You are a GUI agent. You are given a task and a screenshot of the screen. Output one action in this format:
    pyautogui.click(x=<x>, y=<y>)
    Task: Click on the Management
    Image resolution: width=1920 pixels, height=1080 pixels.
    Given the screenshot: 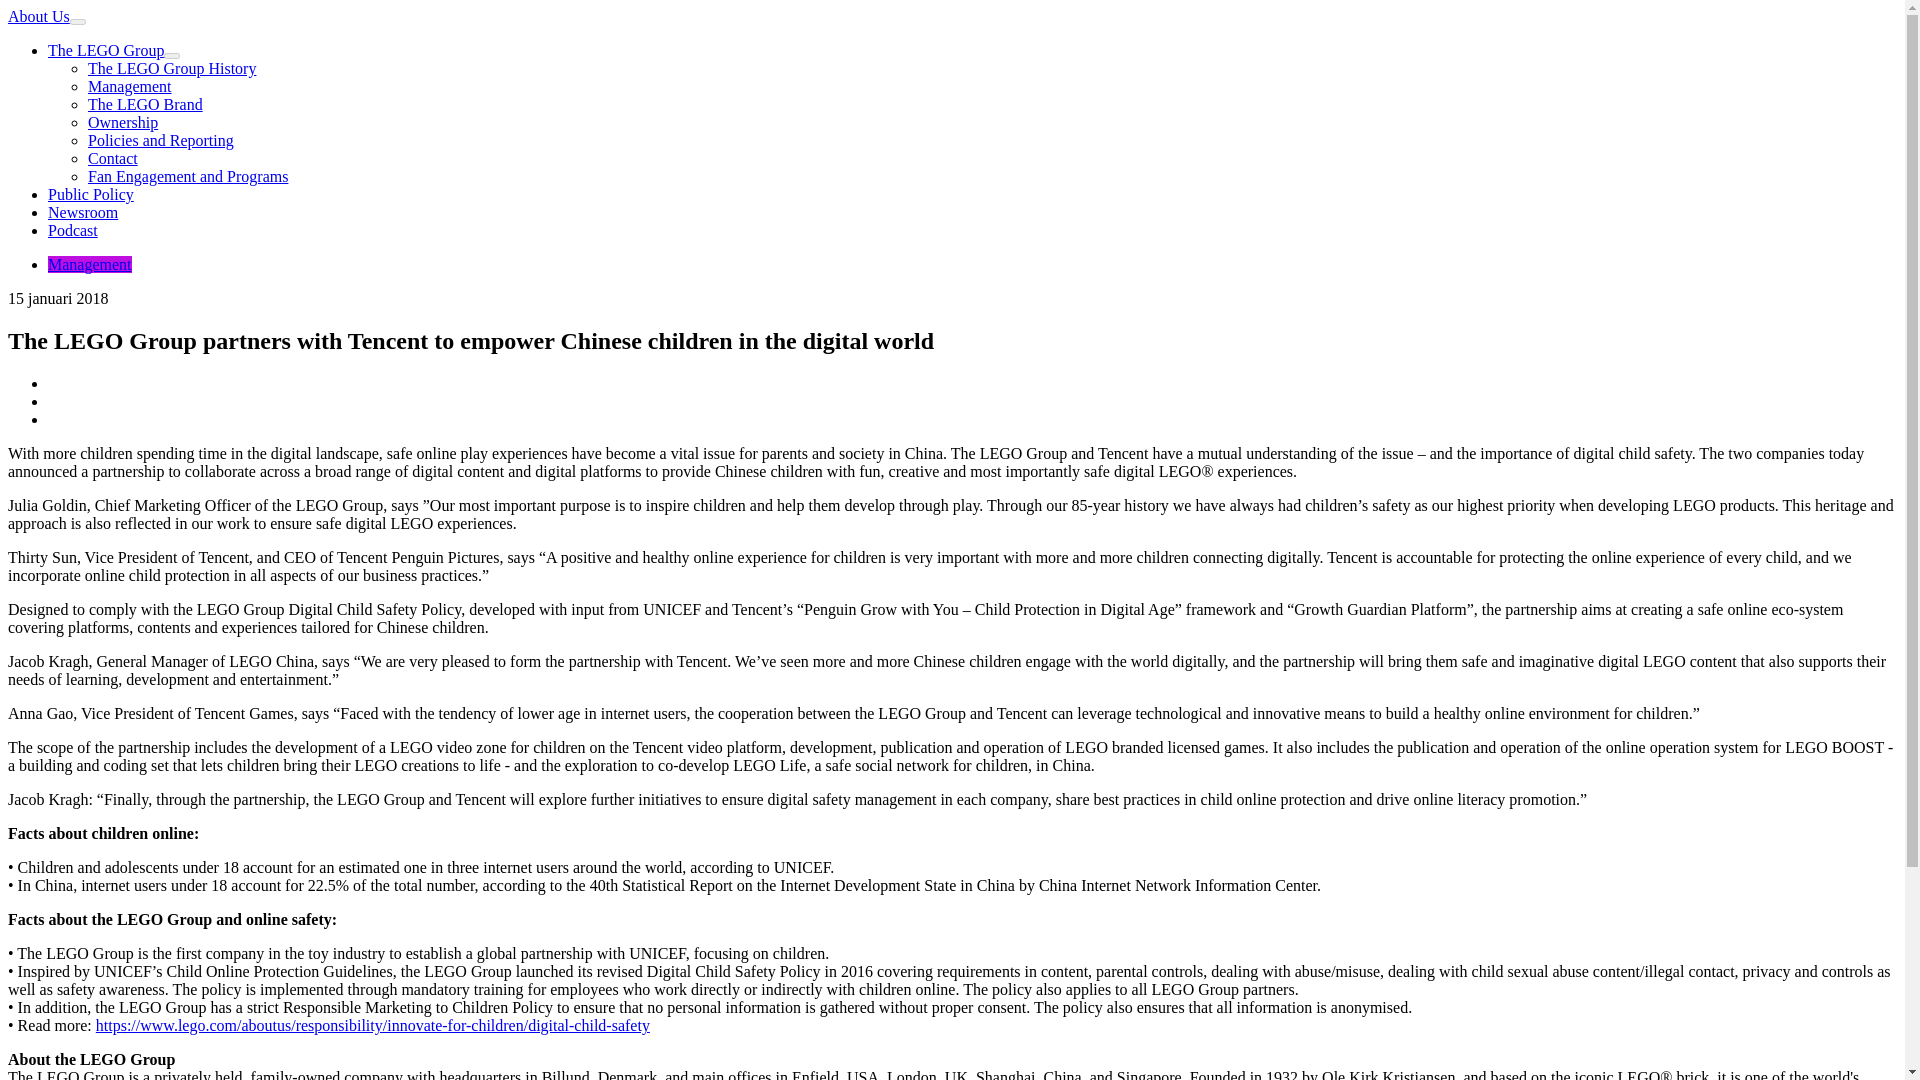 What is the action you would take?
    pyautogui.click(x=90, y=264)
    